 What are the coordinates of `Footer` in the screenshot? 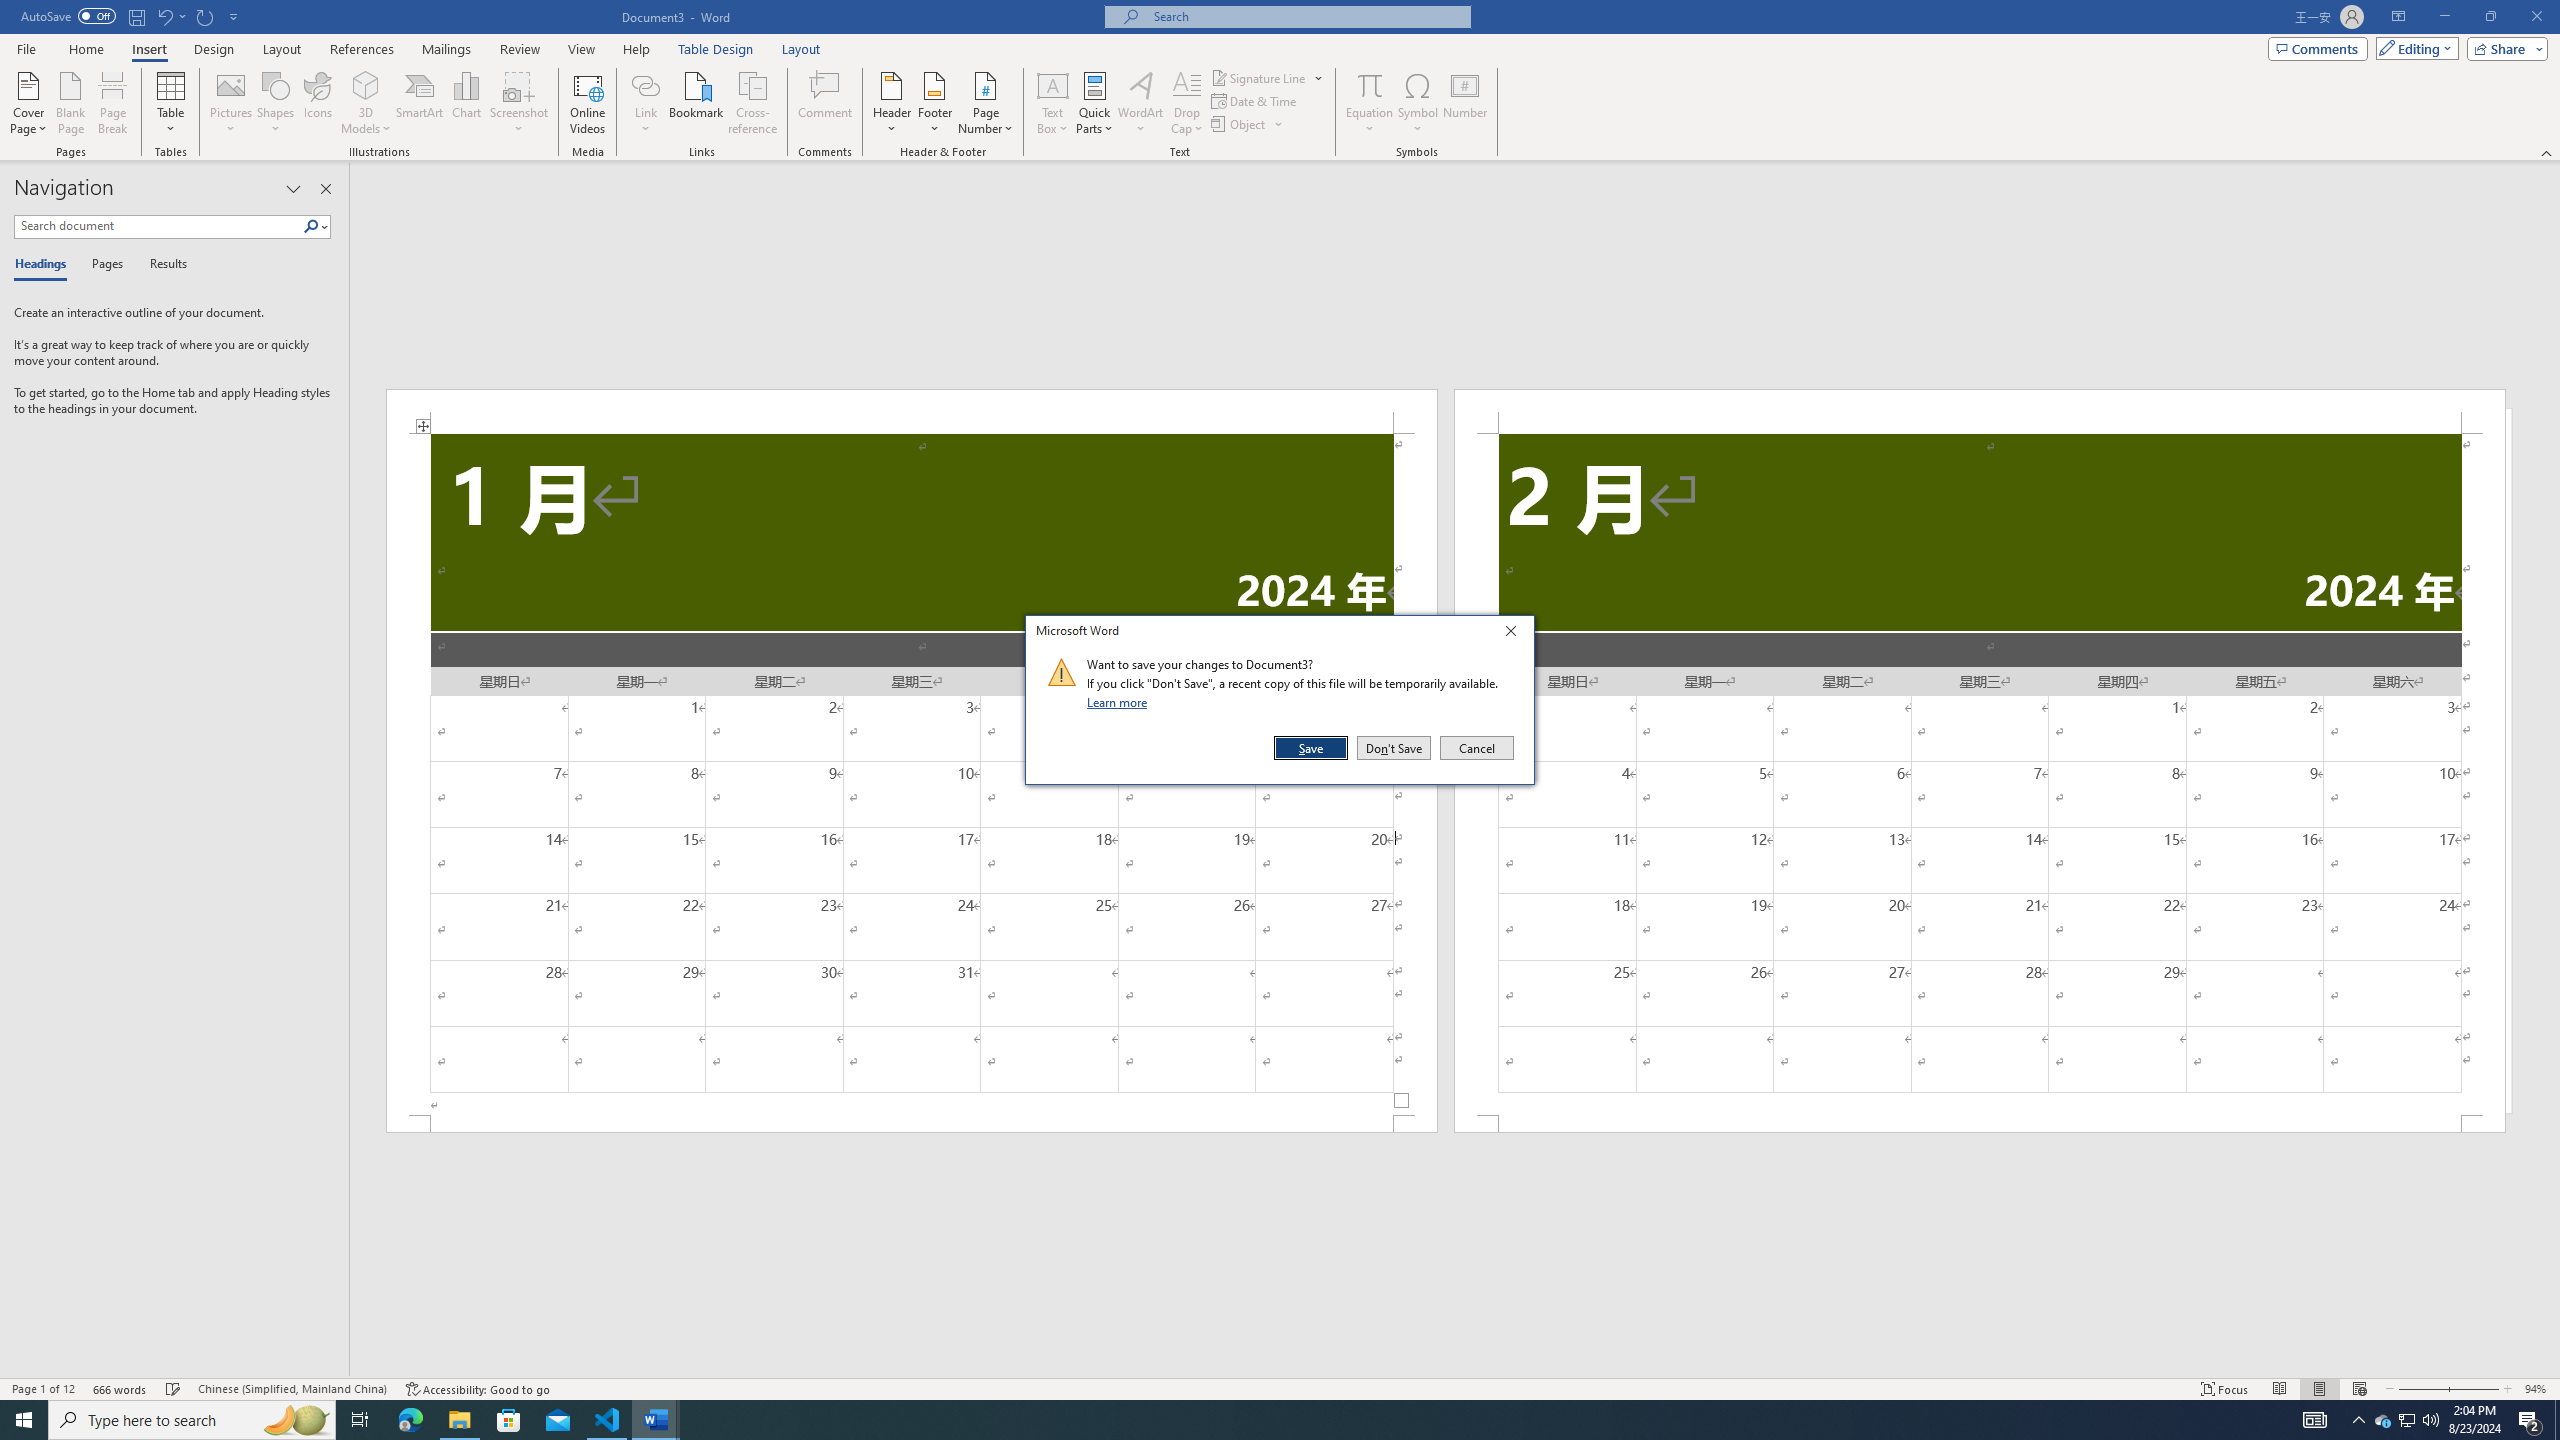 It's located at (934, 103).